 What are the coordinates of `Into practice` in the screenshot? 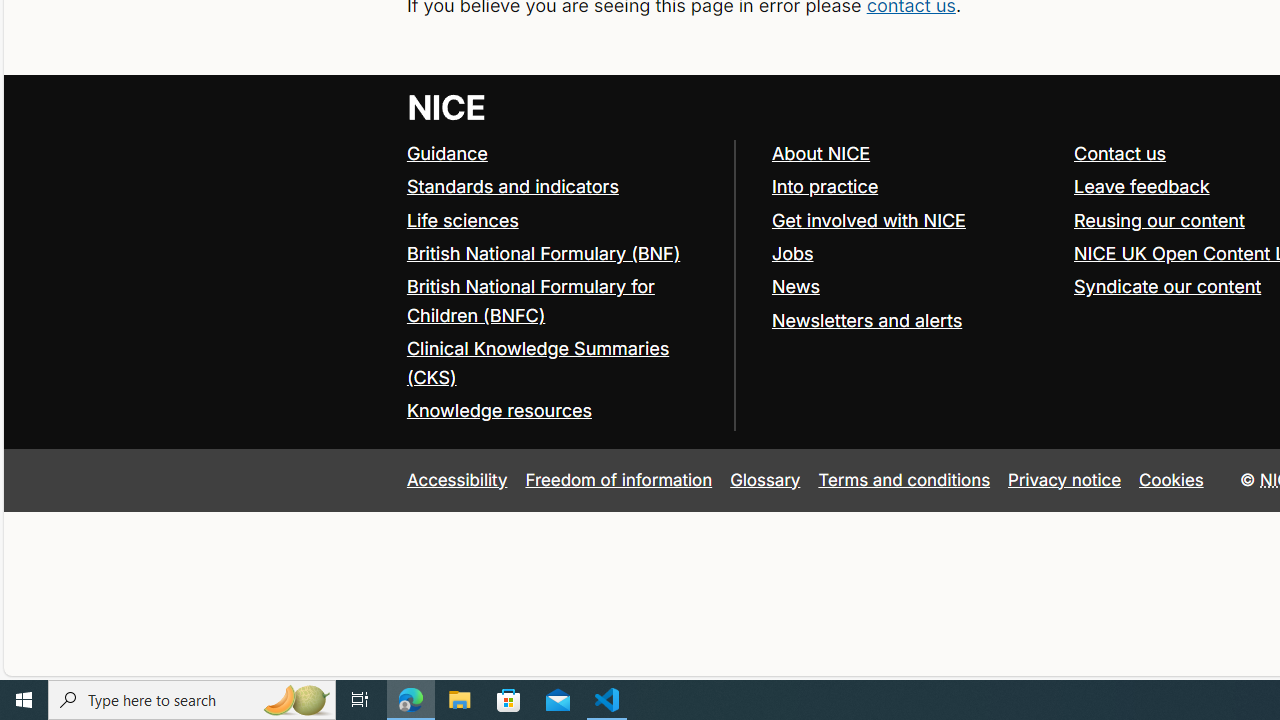 It's located at (913, 187).